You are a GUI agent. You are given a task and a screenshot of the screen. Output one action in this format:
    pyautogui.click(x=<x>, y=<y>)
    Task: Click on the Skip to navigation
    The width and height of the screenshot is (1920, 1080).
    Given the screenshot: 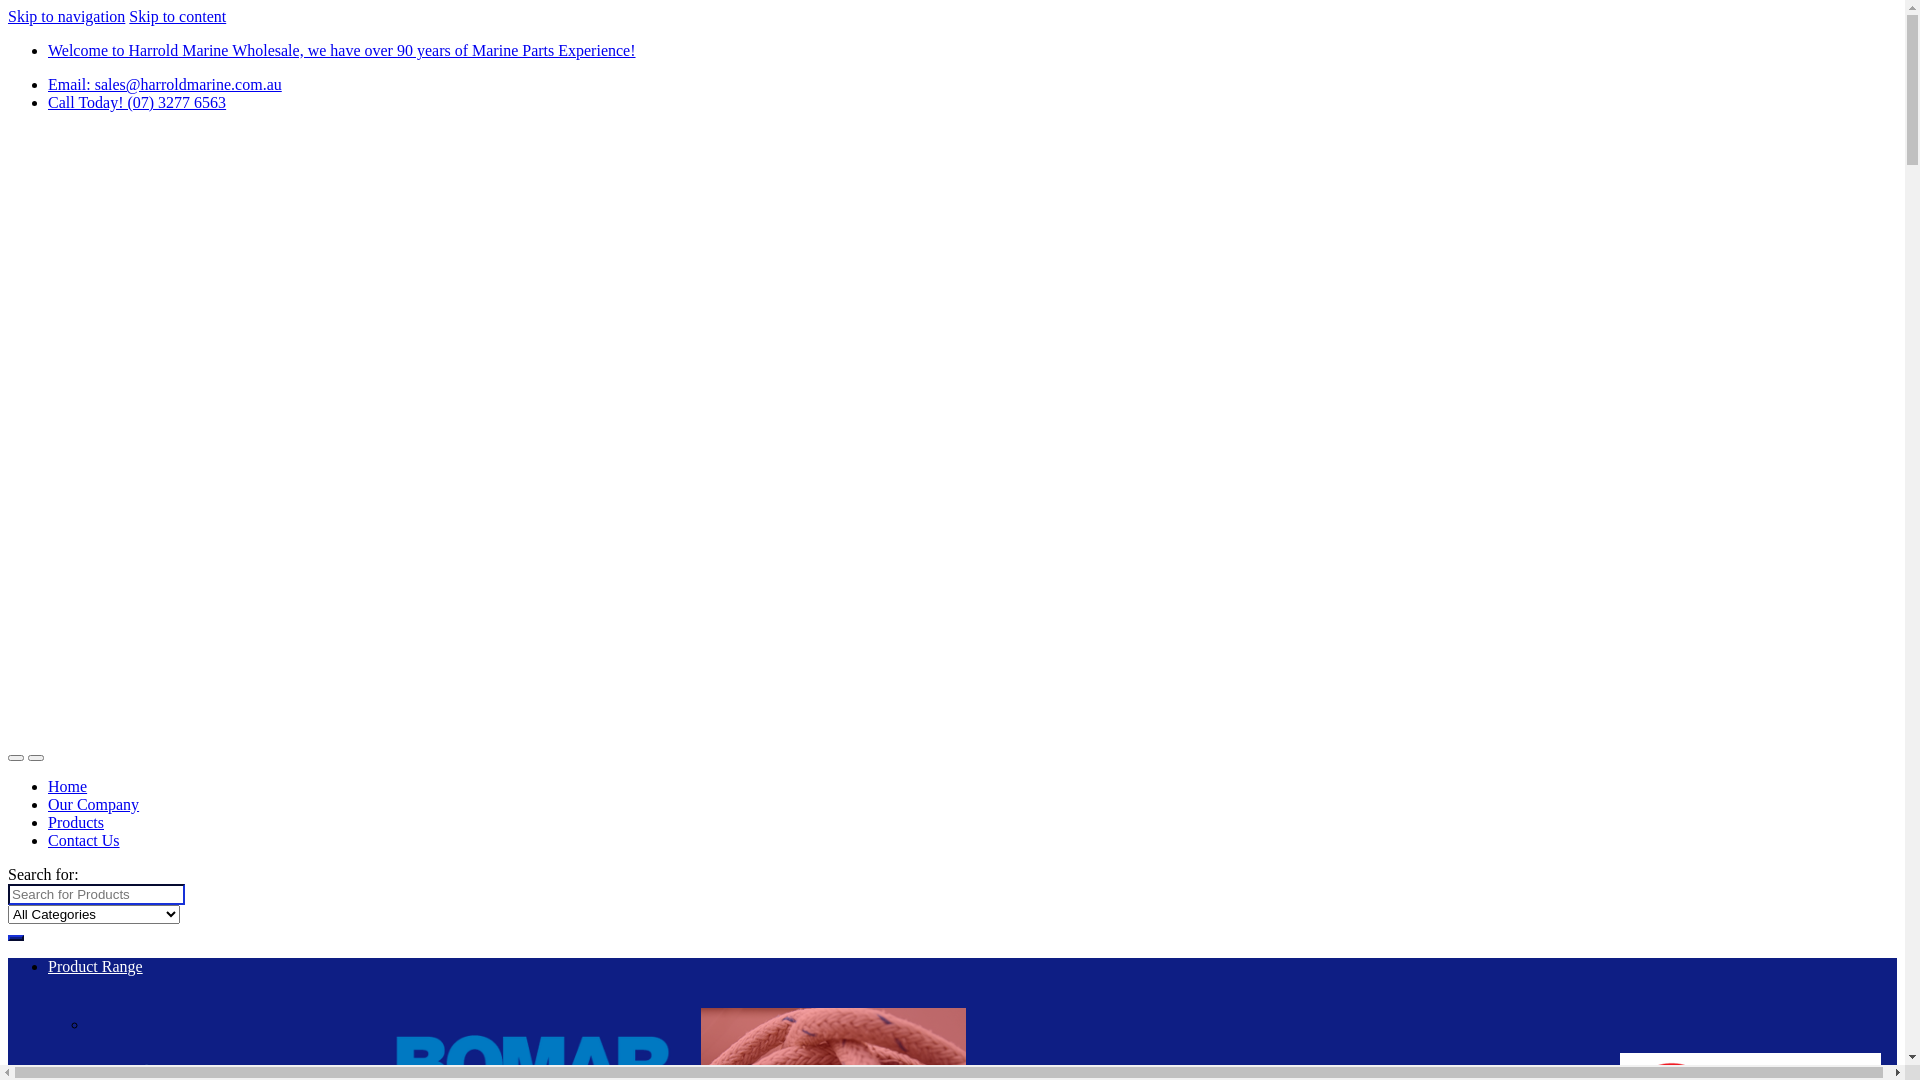 What is the action you would take?
    pyautogui.click(x=66, y=16)
    